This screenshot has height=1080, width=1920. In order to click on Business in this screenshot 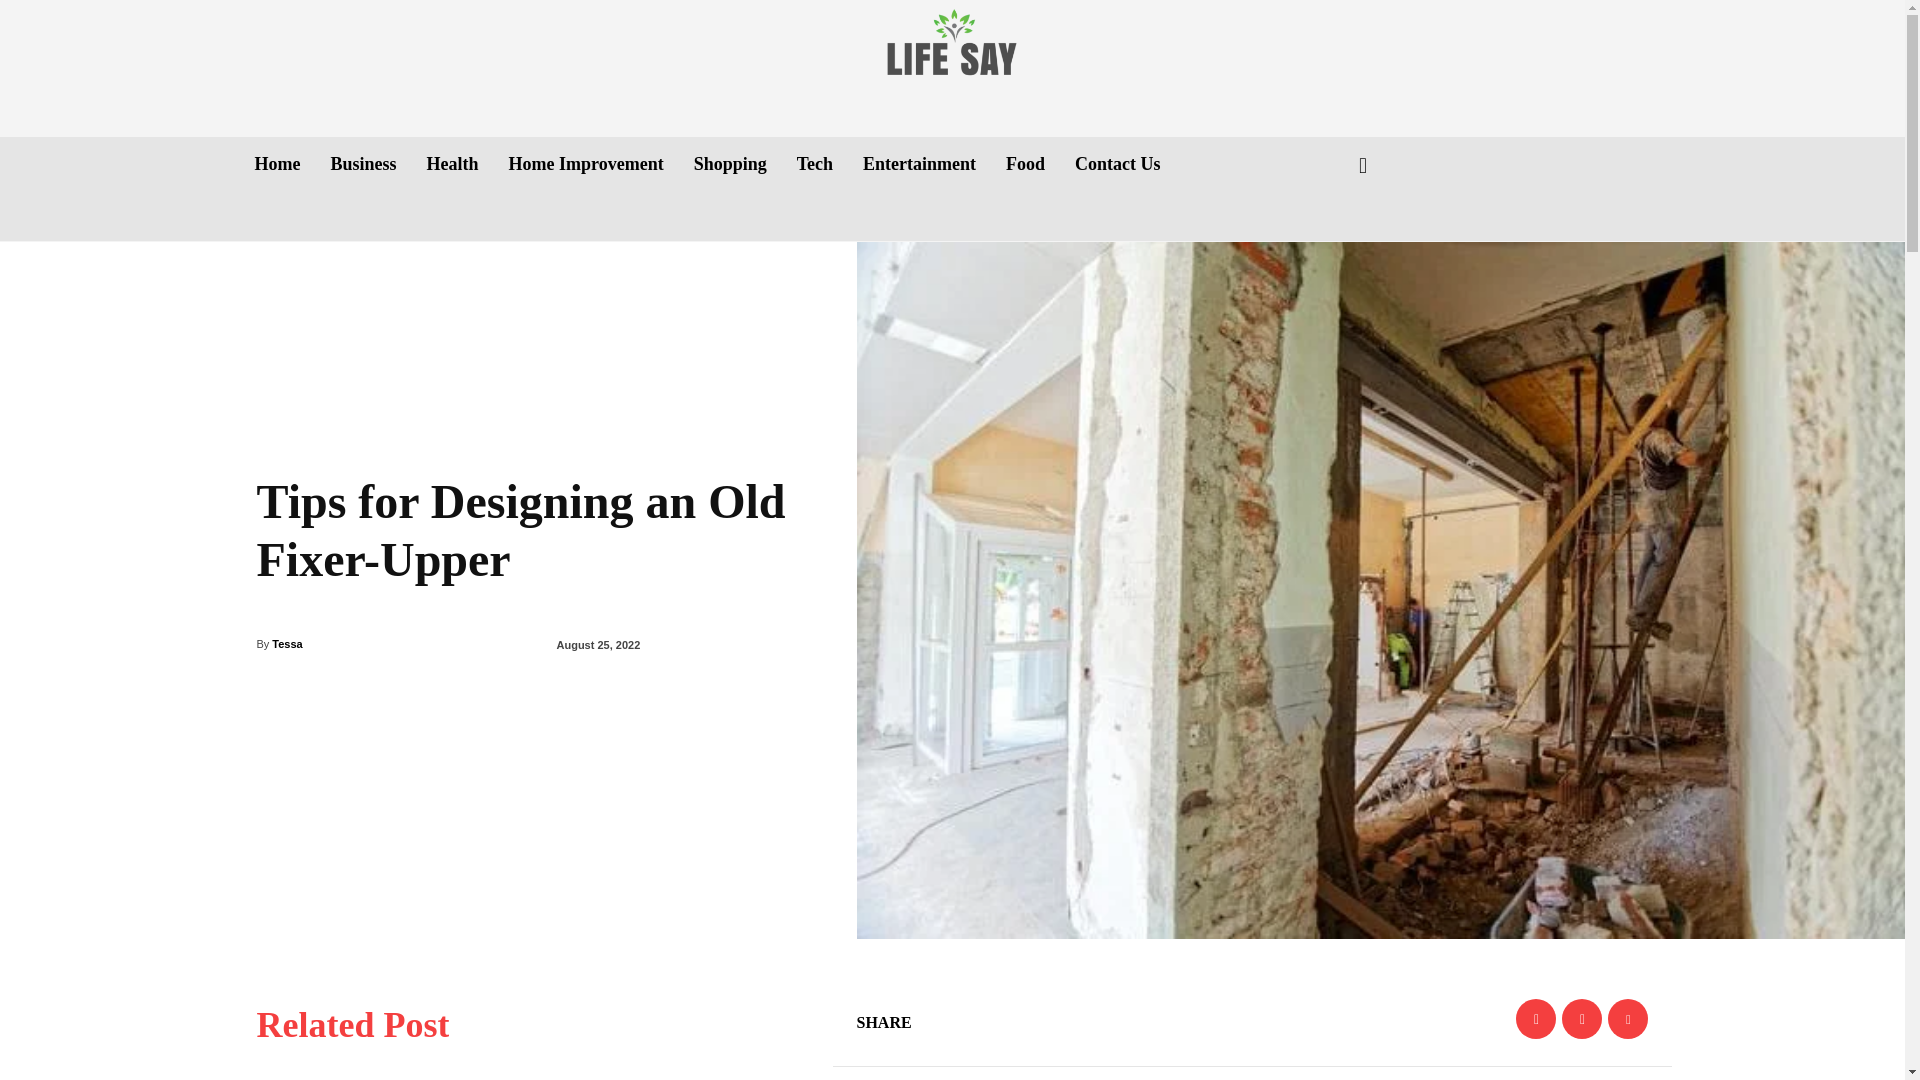, I will do `click(362, 164)`.